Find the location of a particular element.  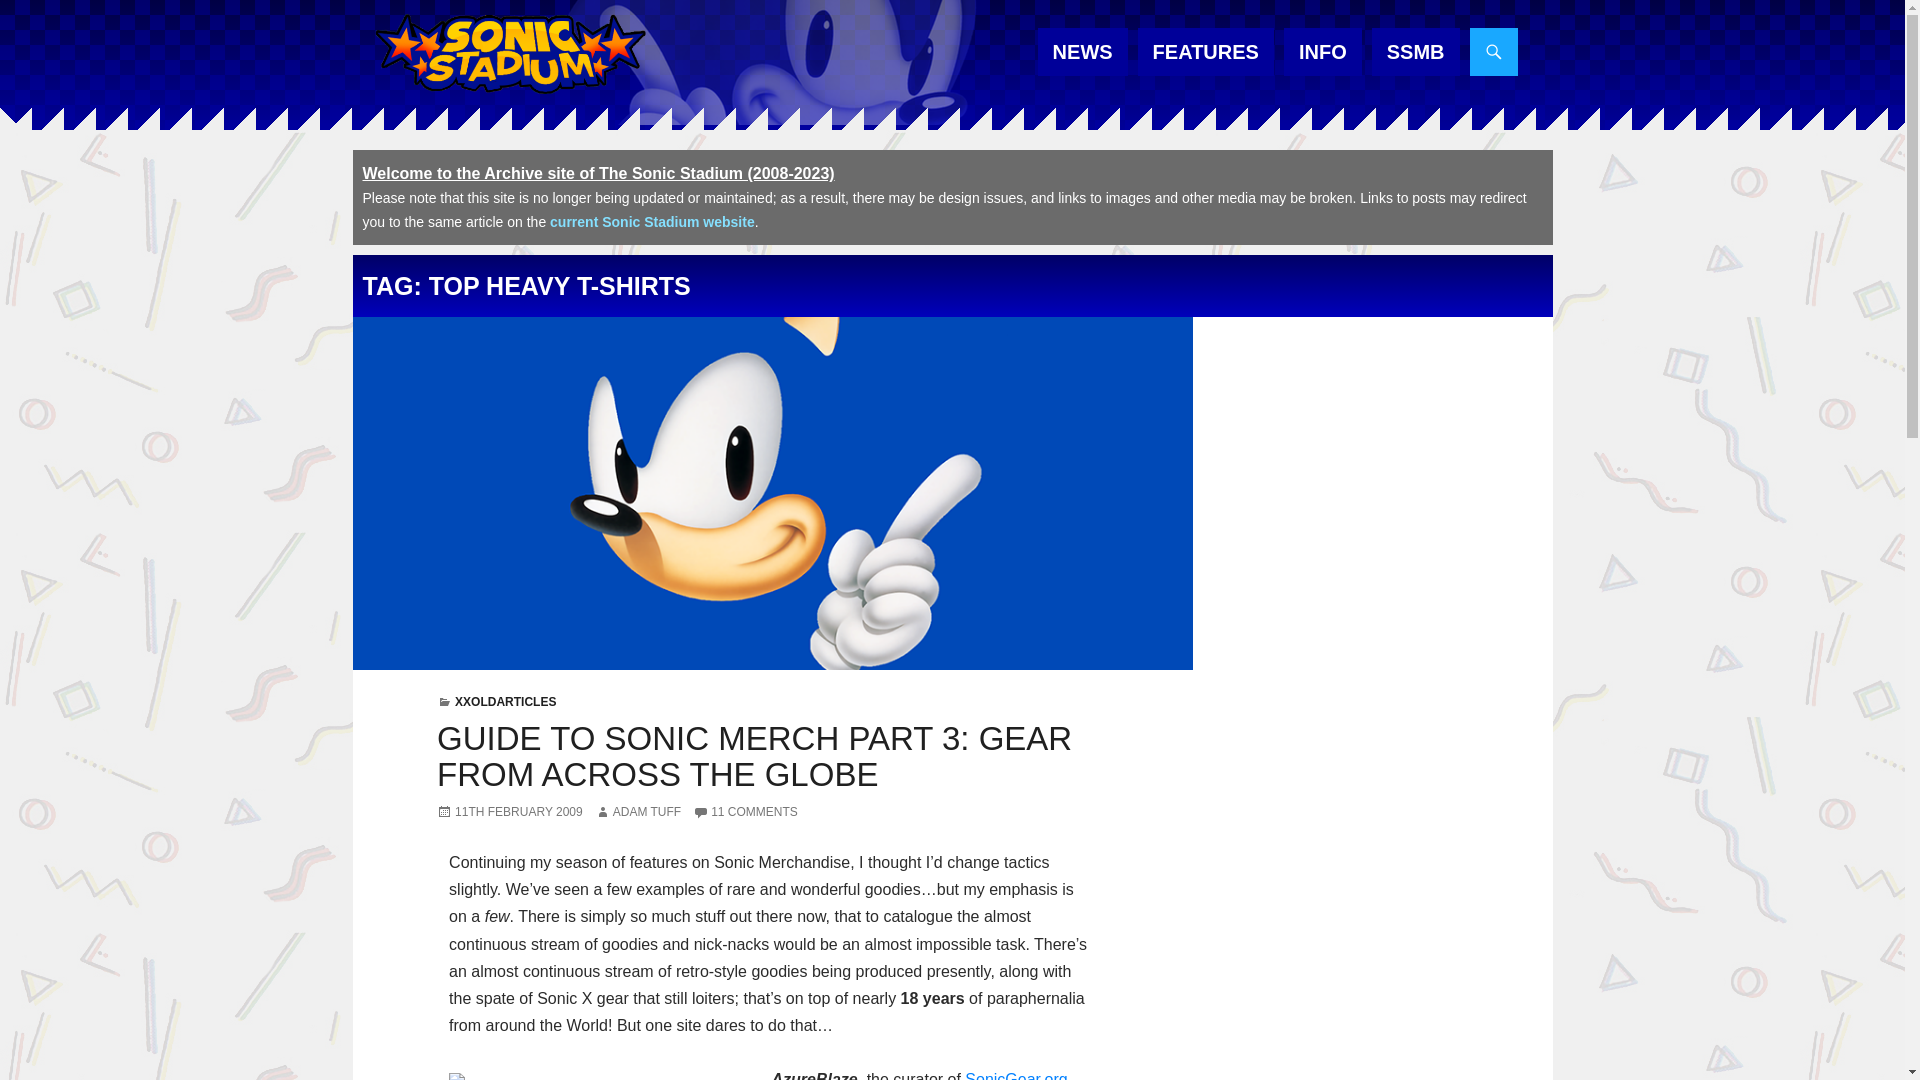

Go back to the HOME Page... is located at coordinates (508, 54).